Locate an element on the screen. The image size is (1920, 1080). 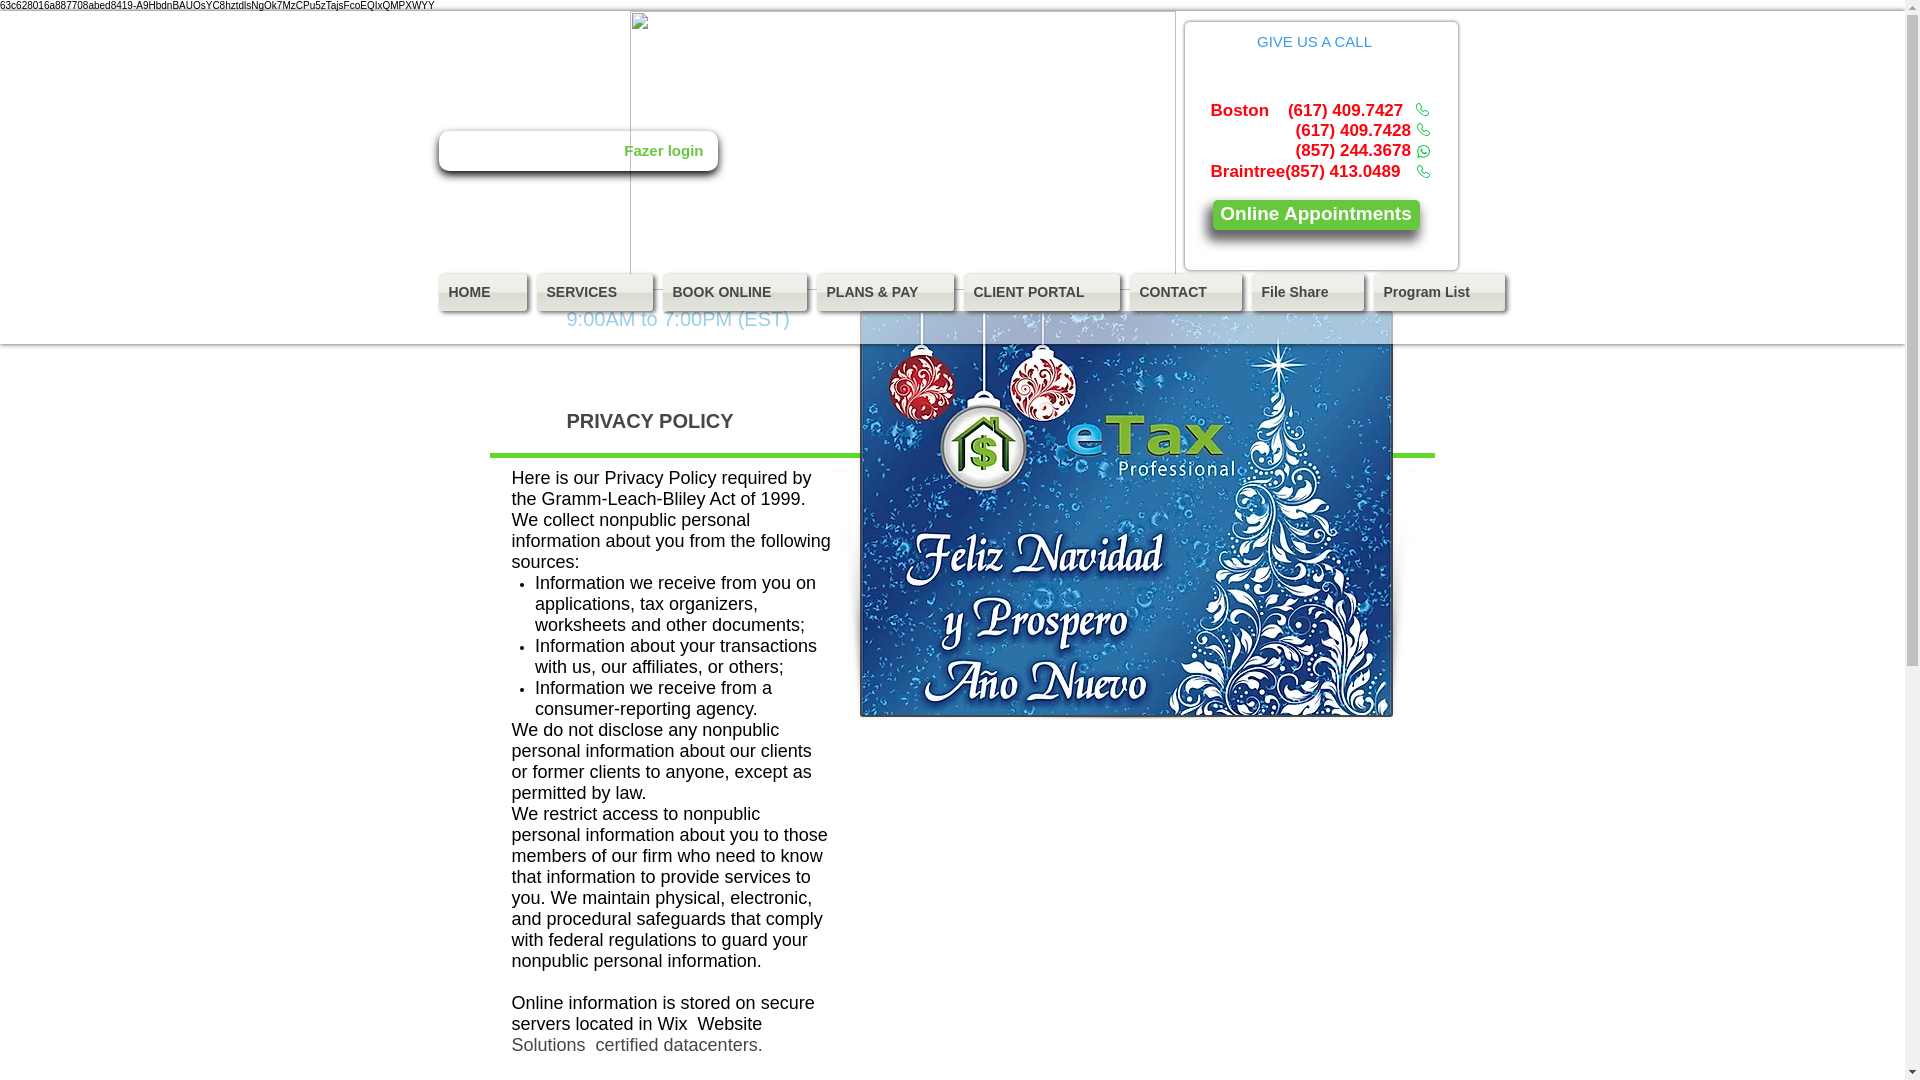
SERVICES is located at coordinates (594, 292).